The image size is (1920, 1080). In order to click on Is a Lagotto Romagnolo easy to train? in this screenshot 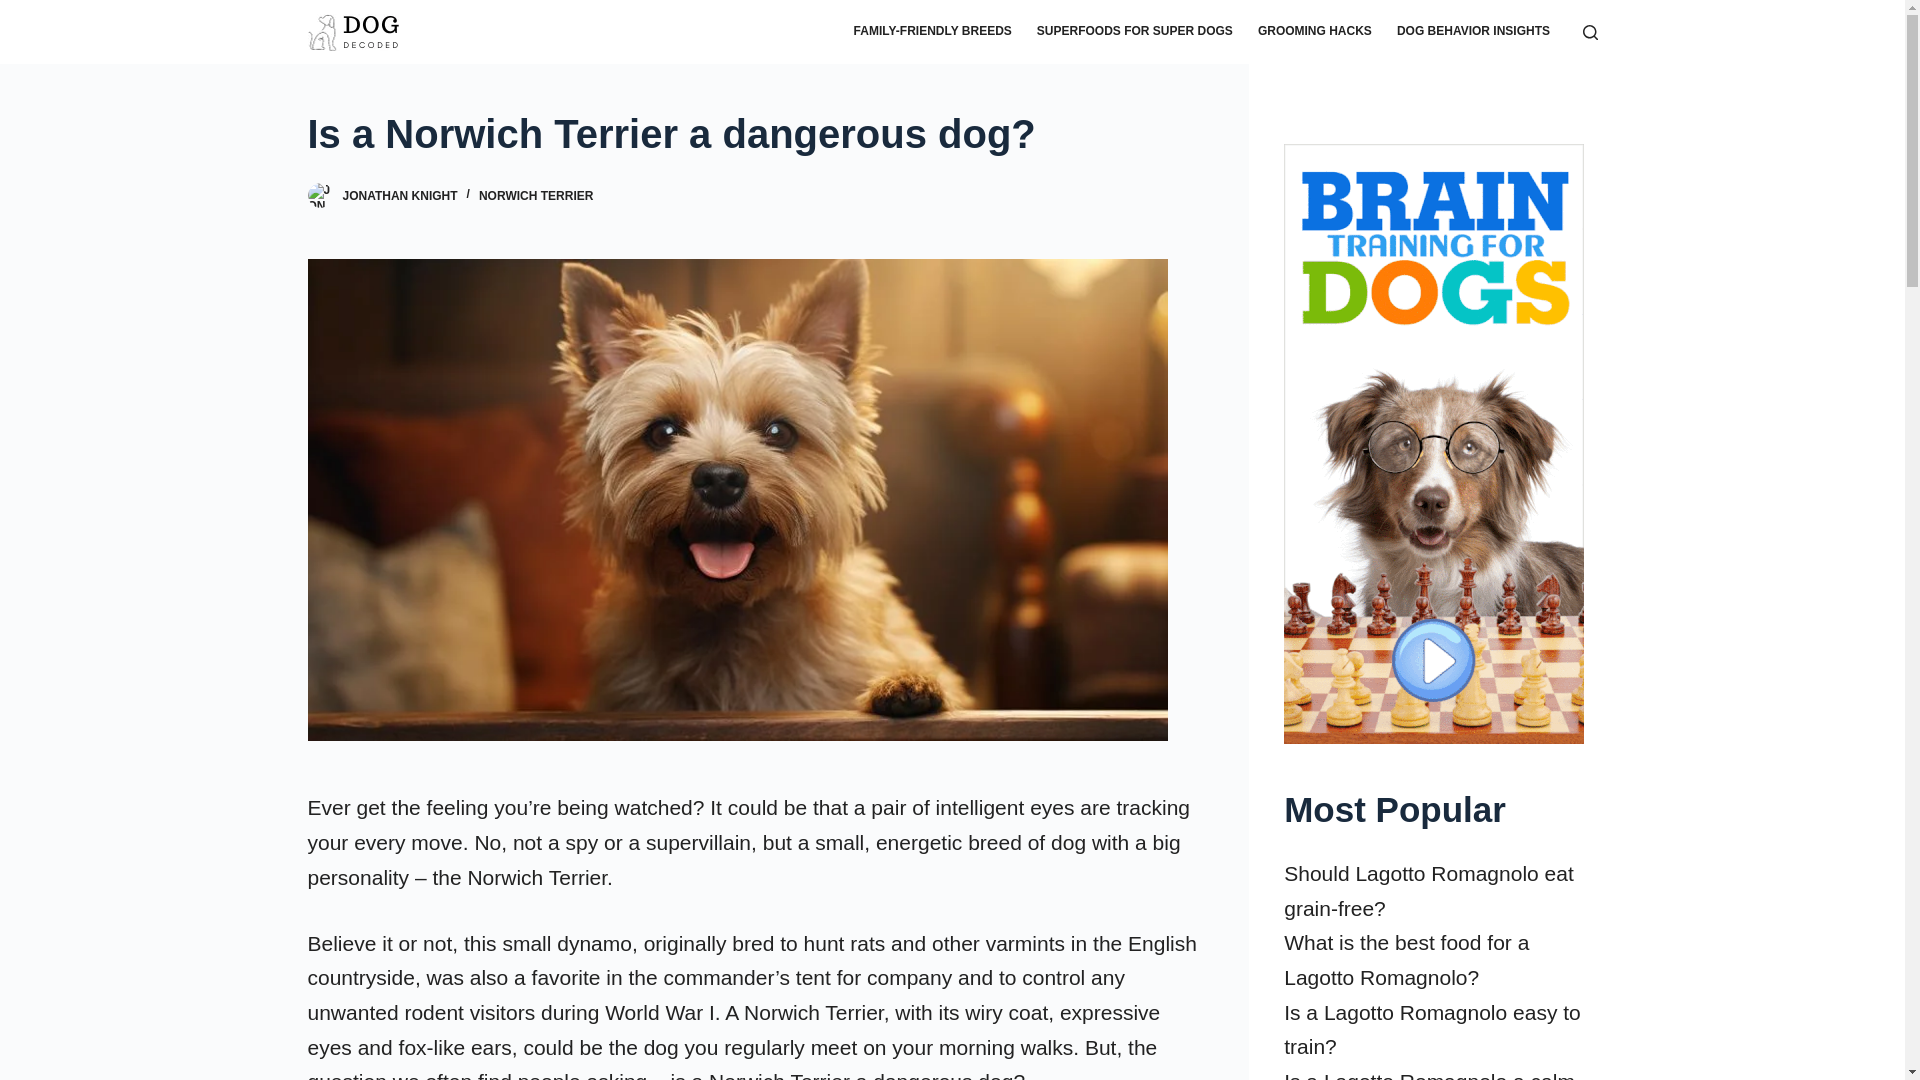, I will do `click(1432, 1030)`.